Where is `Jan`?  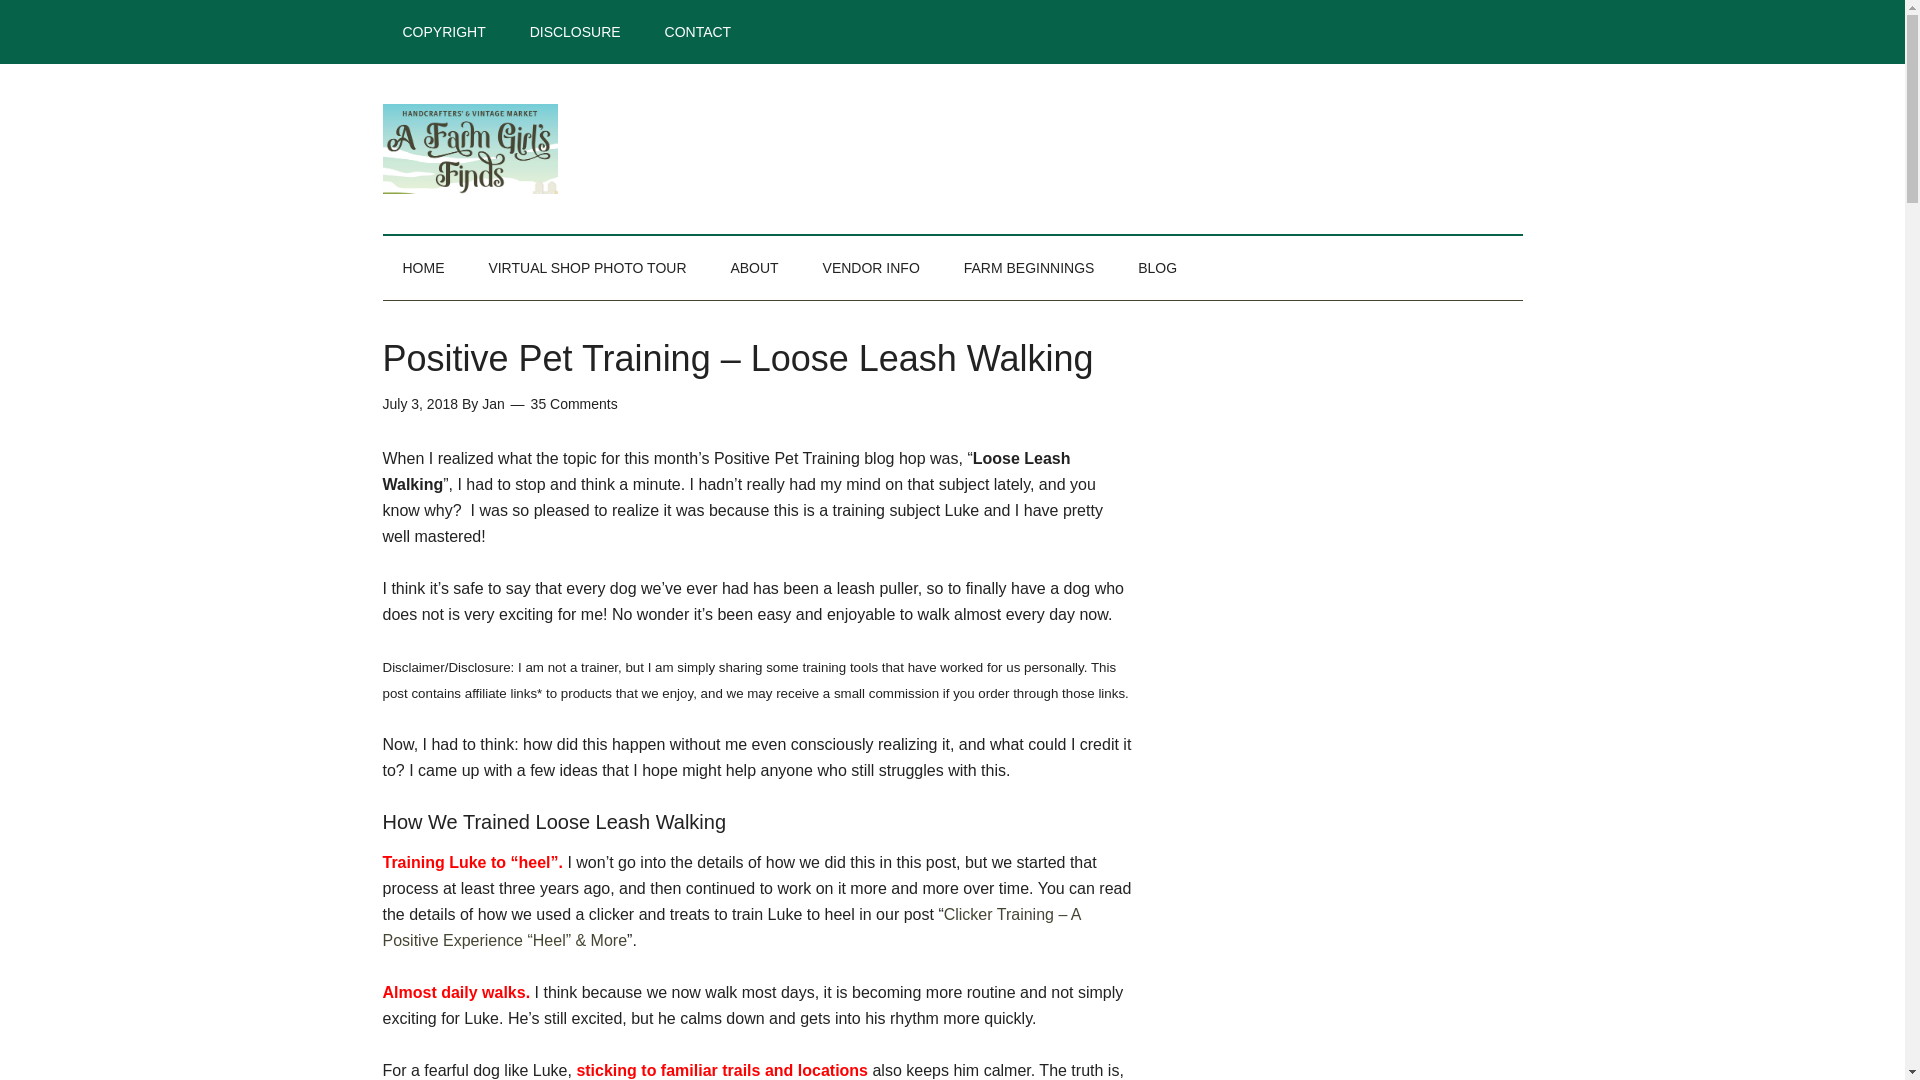 Jan is located at coordinates (492, 404).